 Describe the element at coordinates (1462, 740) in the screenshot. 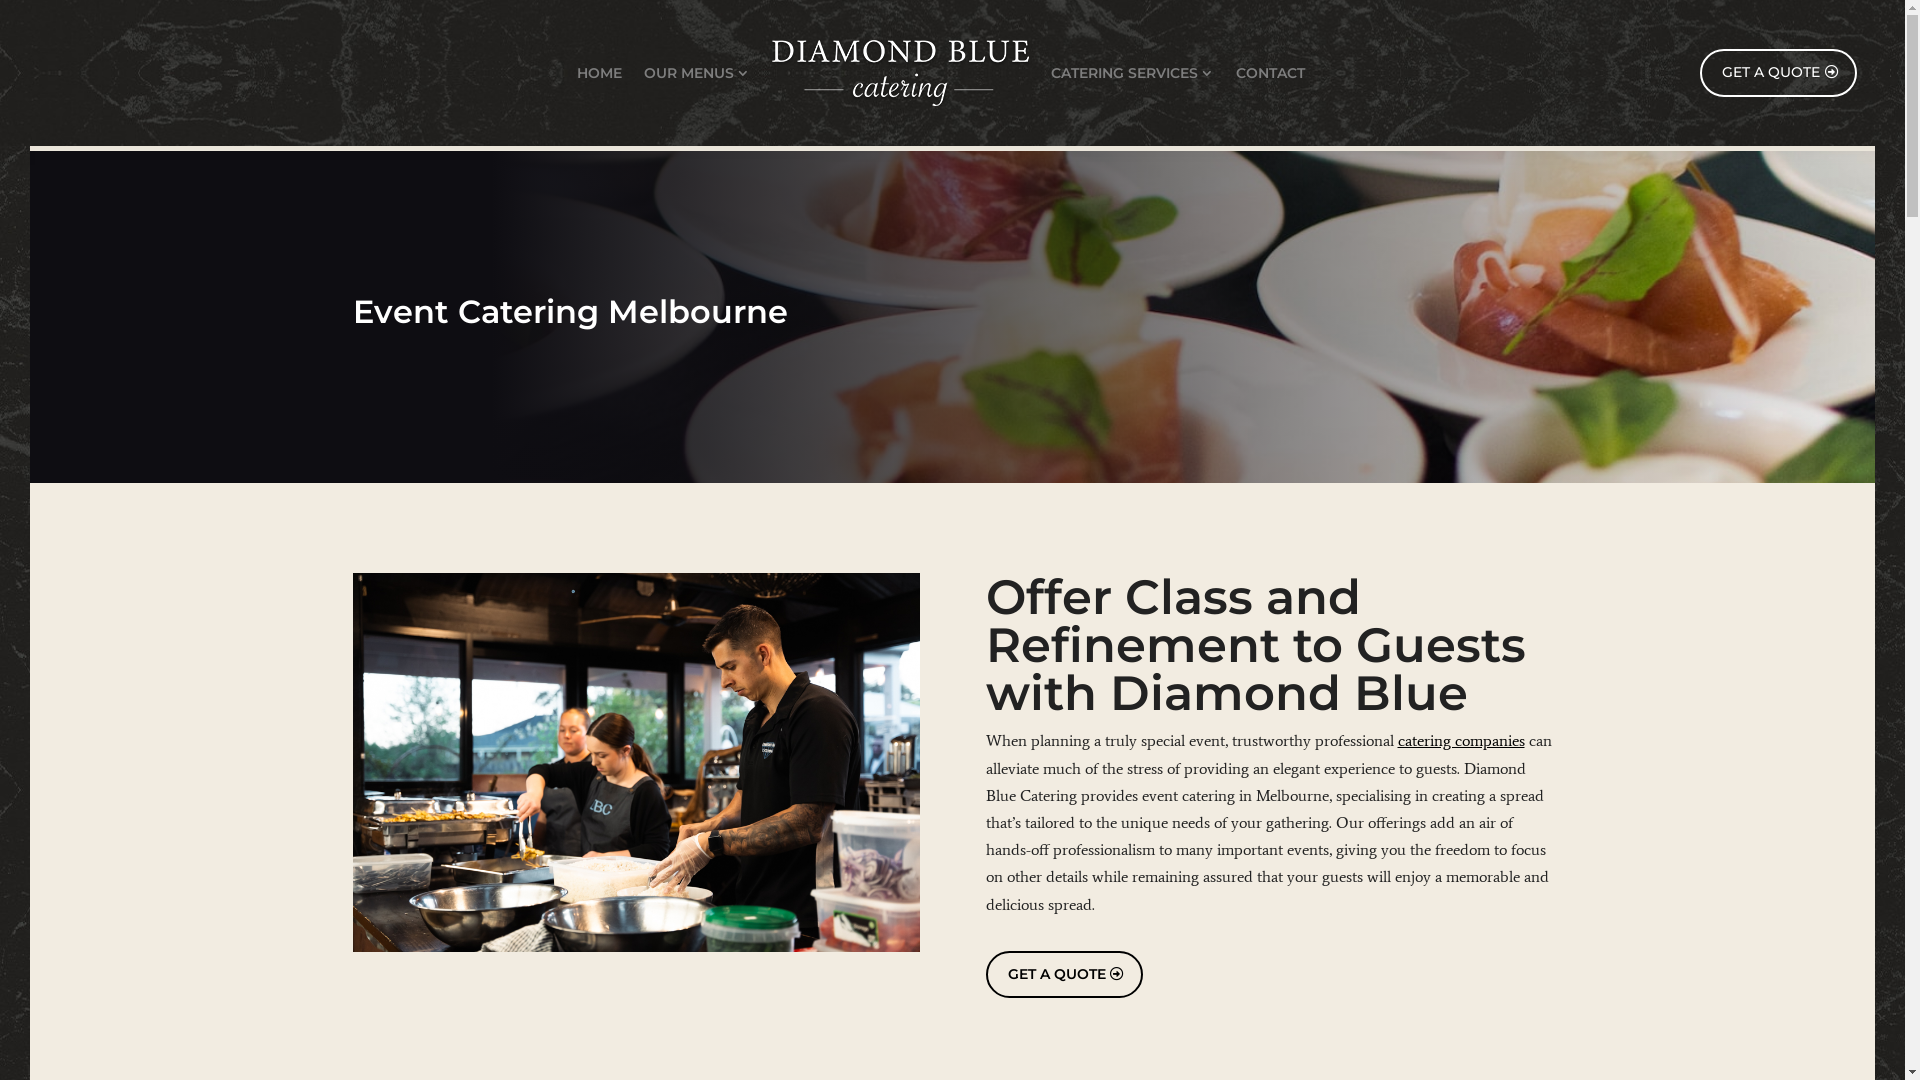

I see `catering companies` at that location.